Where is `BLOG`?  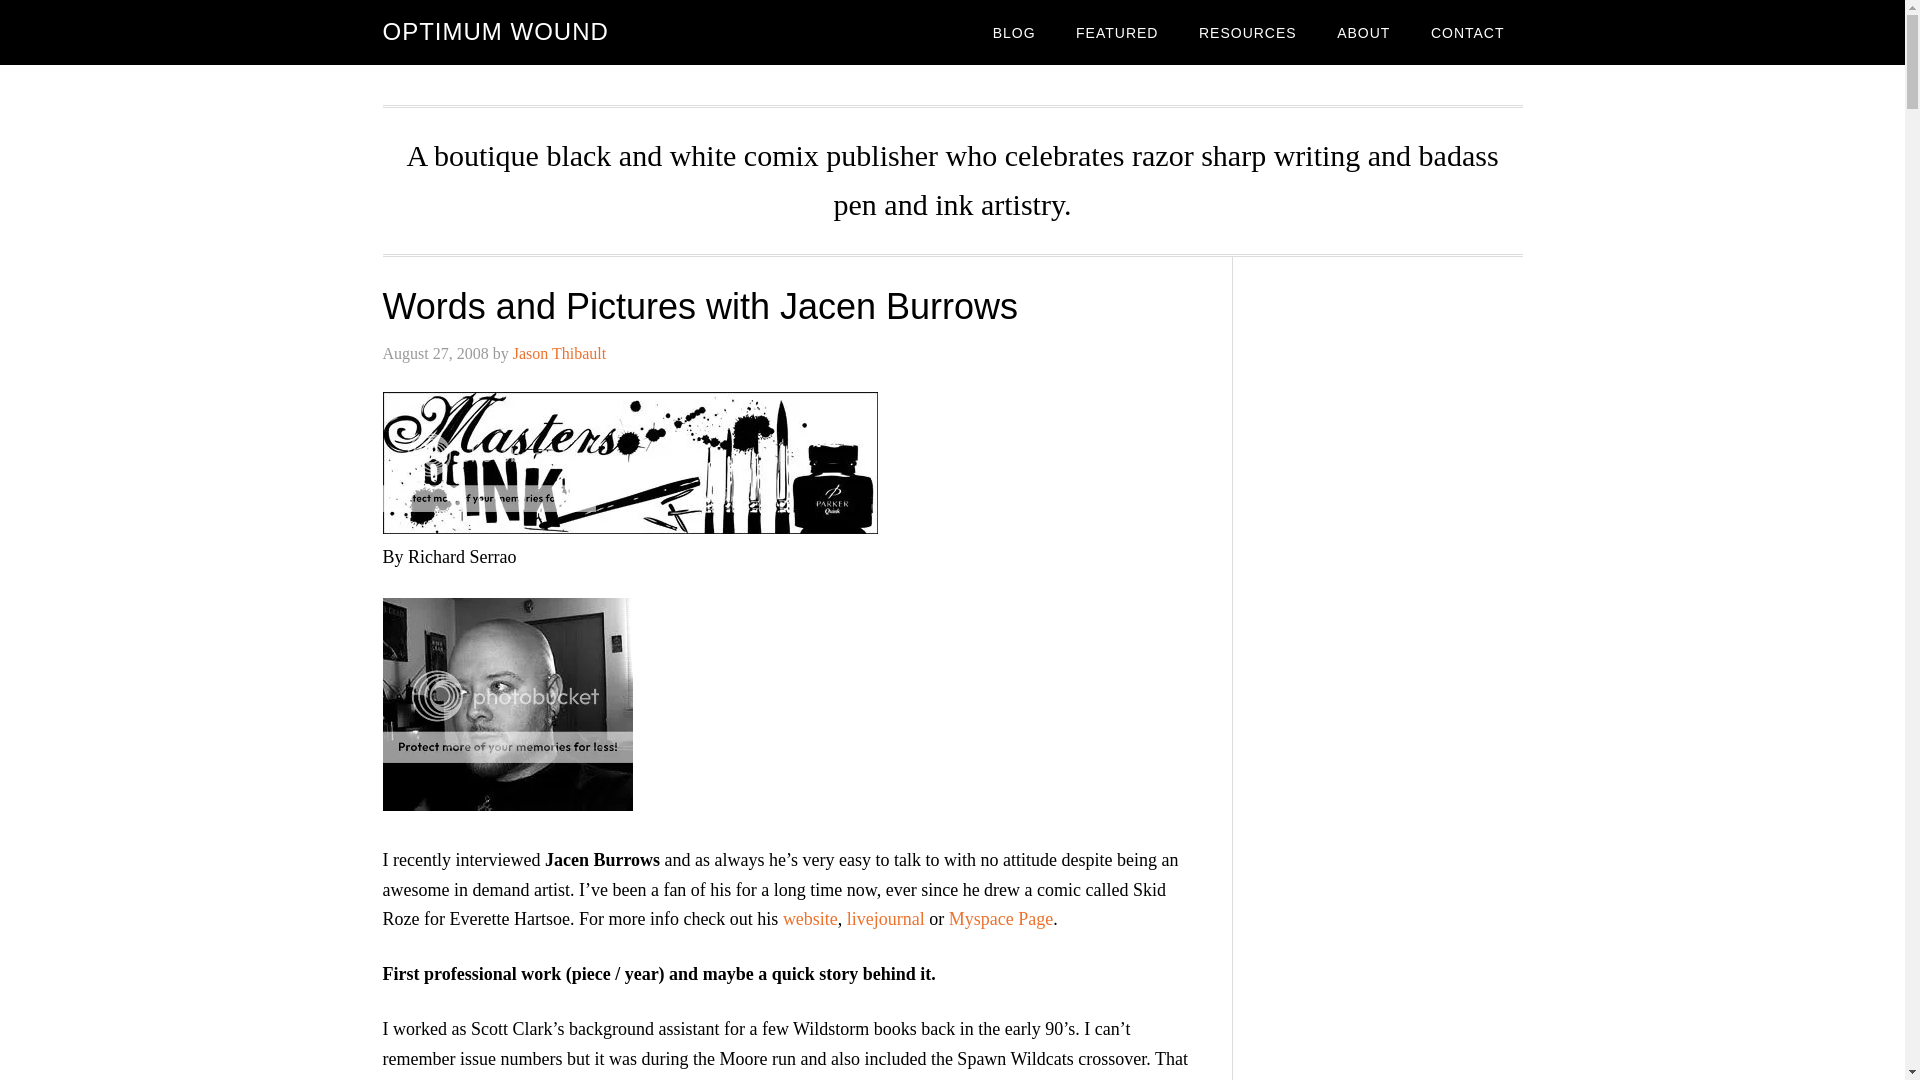
BLOG is located at coordinates (1014, 32).